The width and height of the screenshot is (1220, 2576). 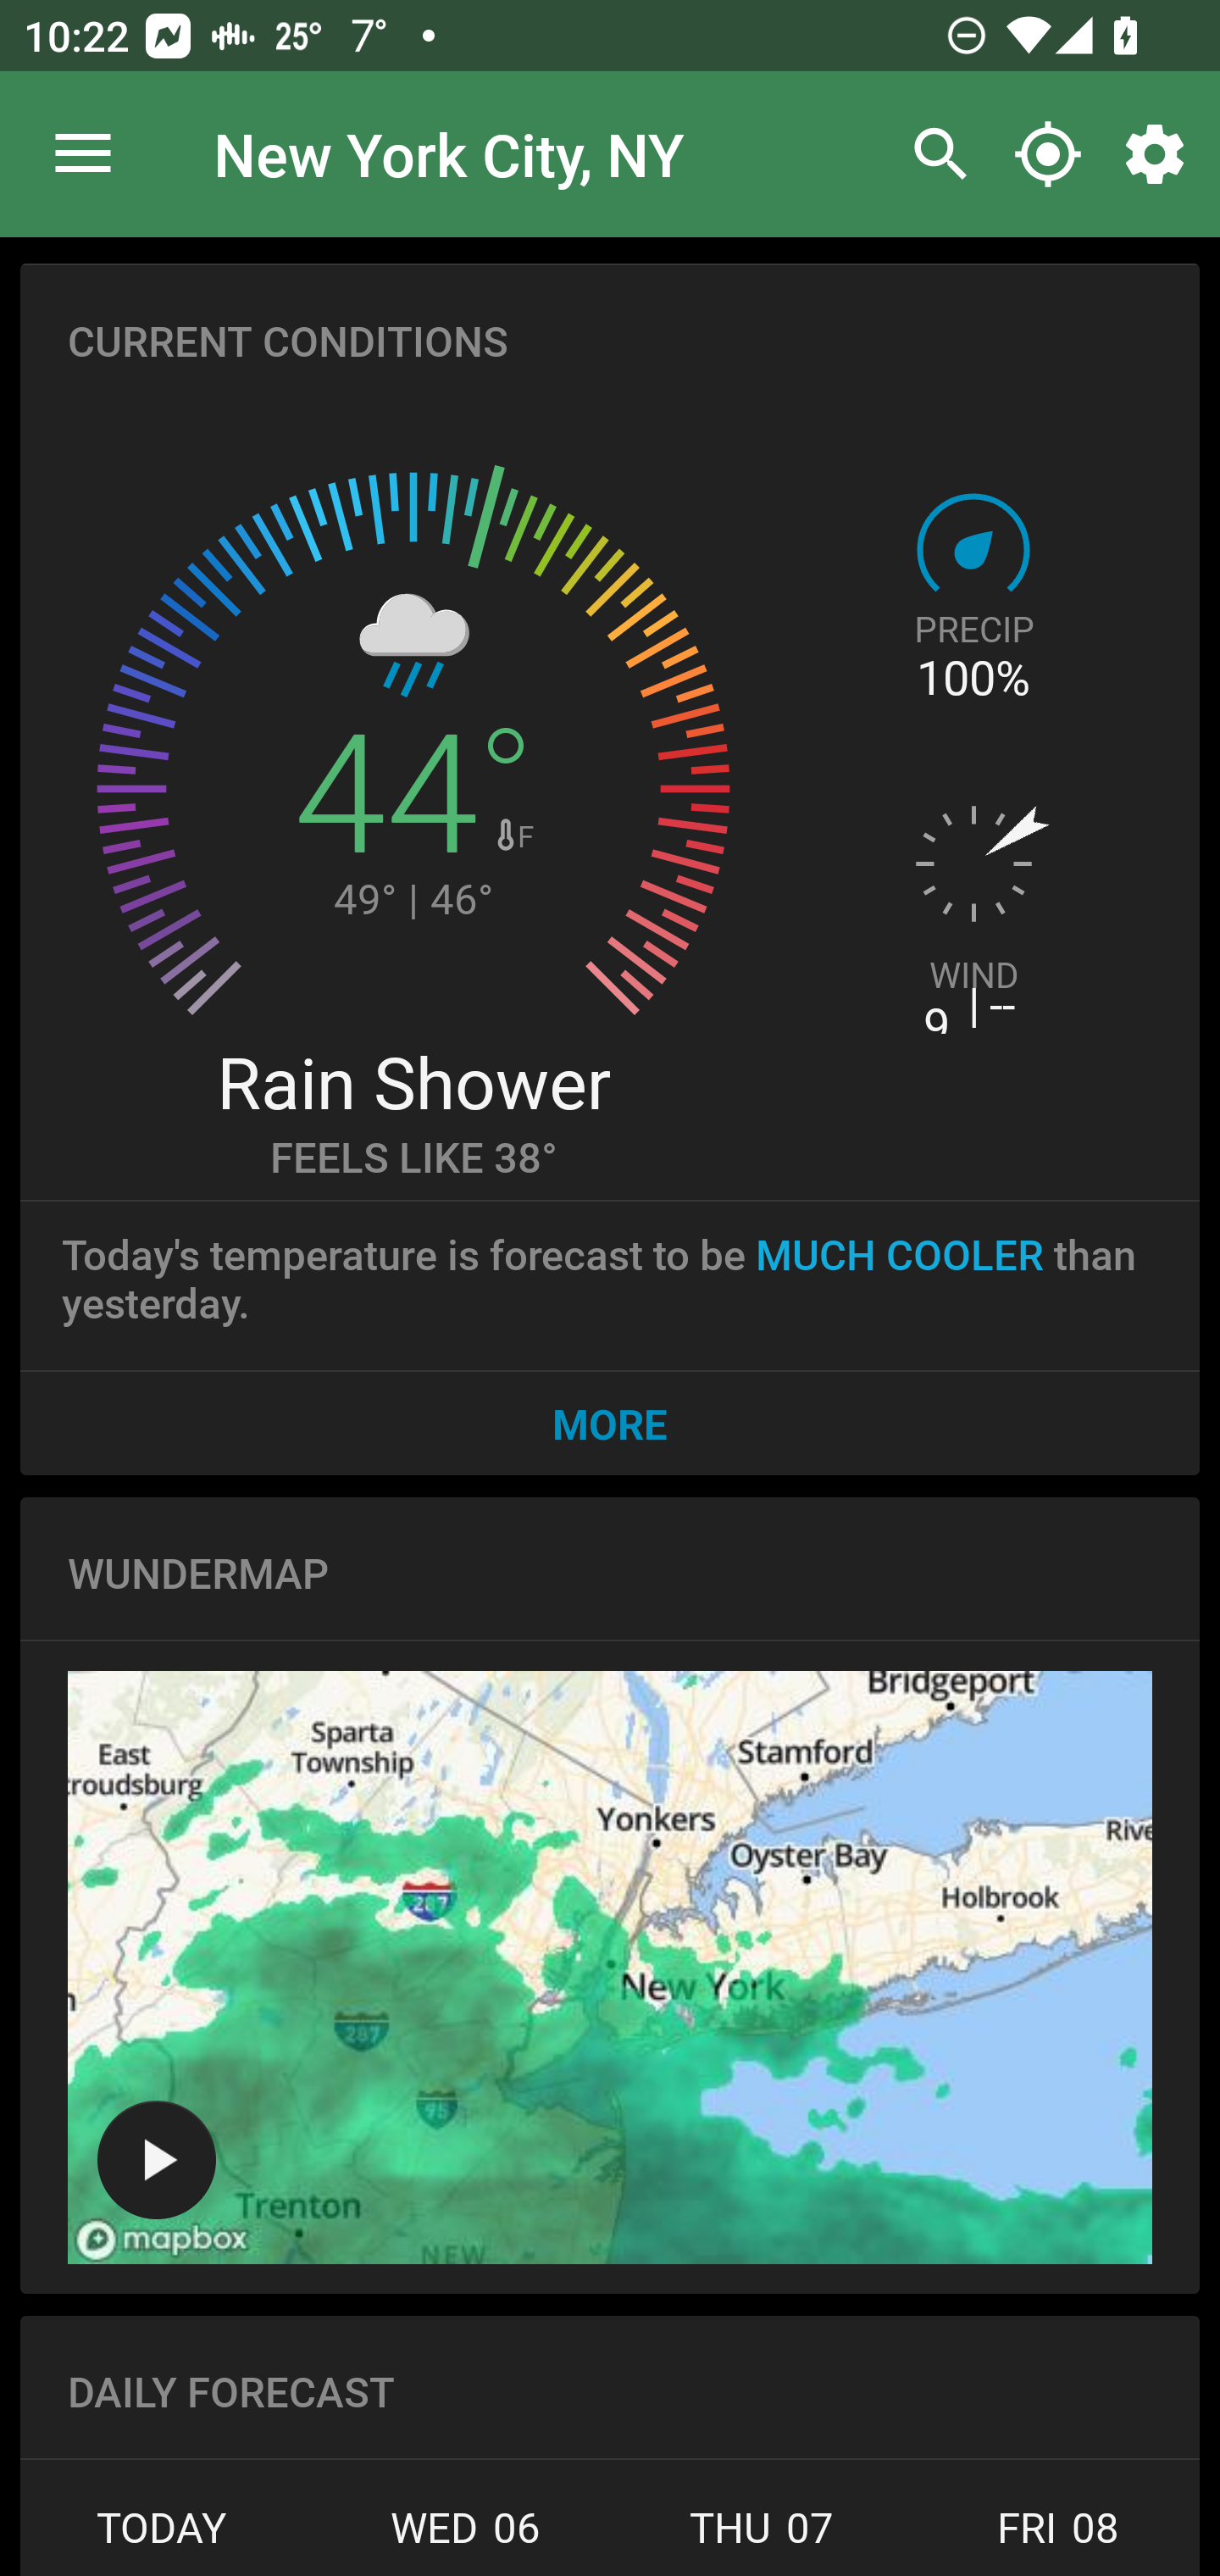 I want to click on THU 07, so click(x=762, y=2537).